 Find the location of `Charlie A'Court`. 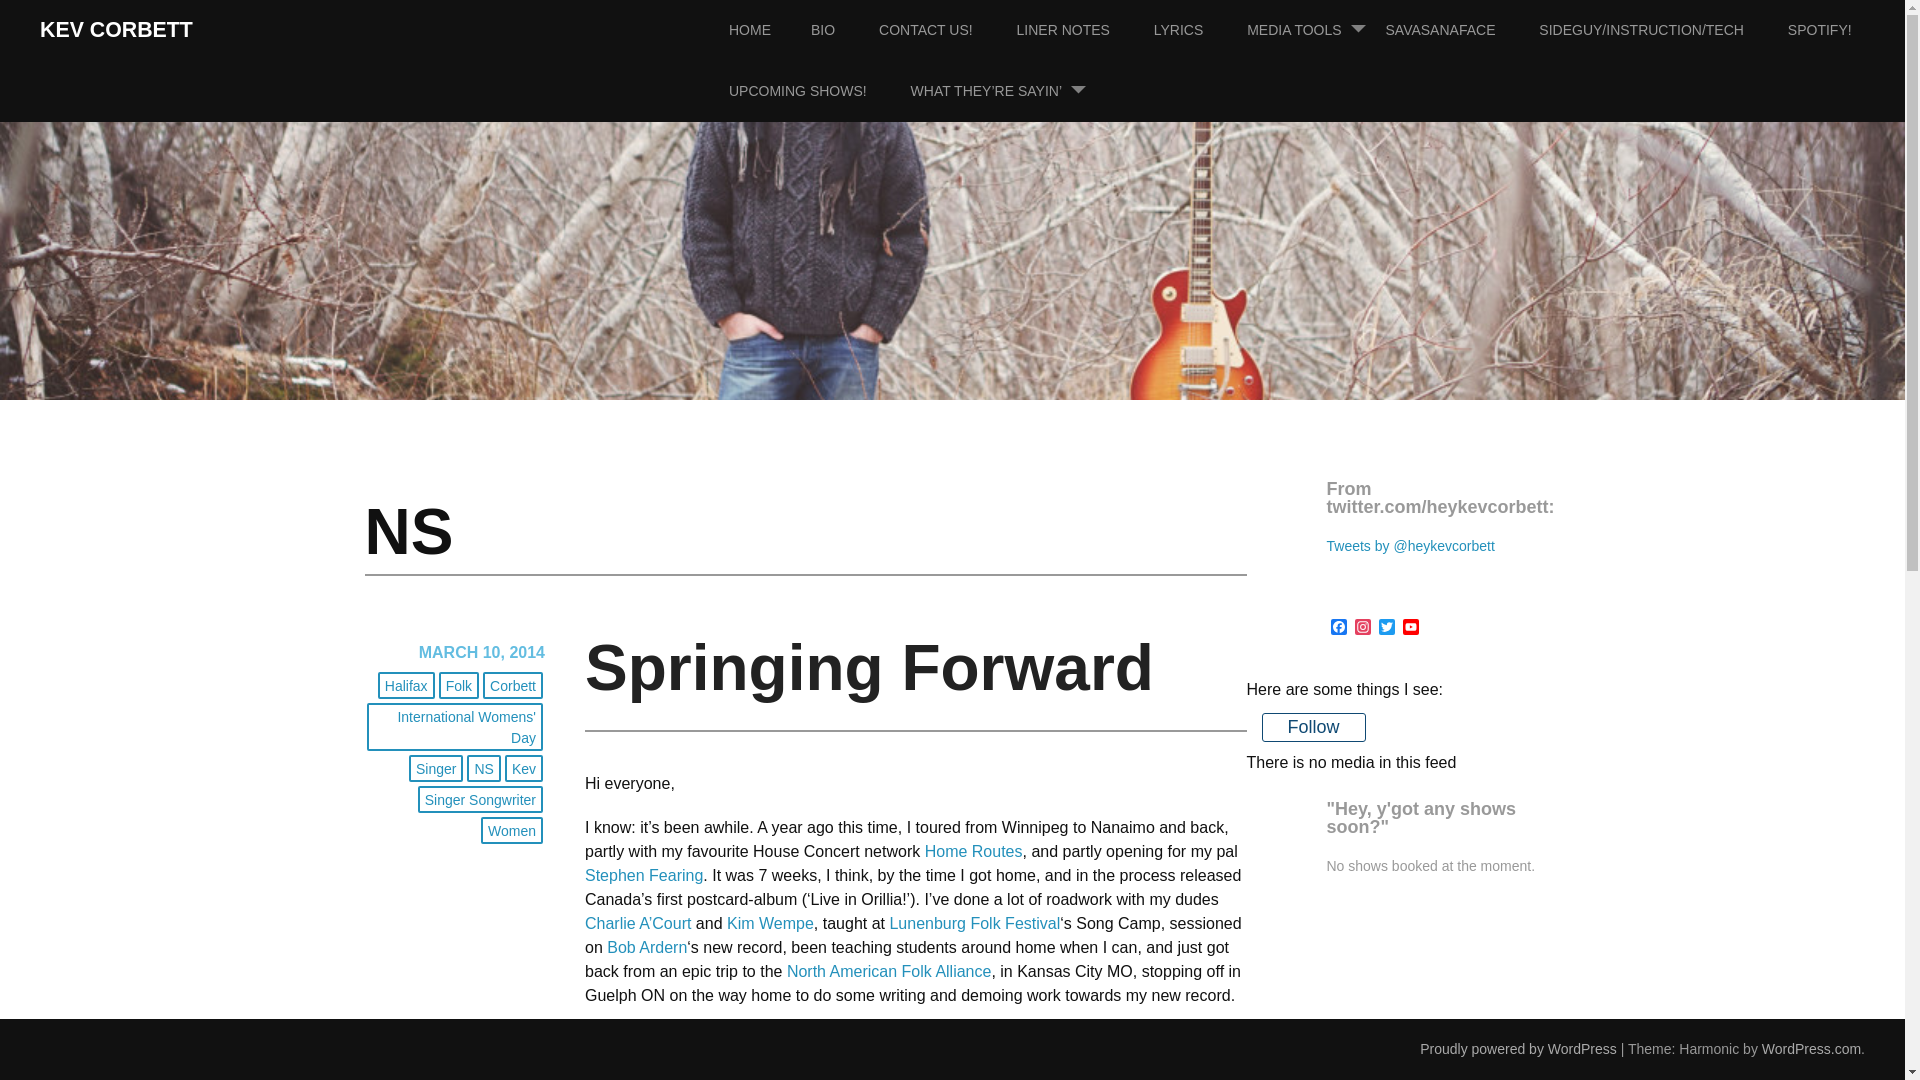

Charlie A'Court is located at coordinates (638, 923).